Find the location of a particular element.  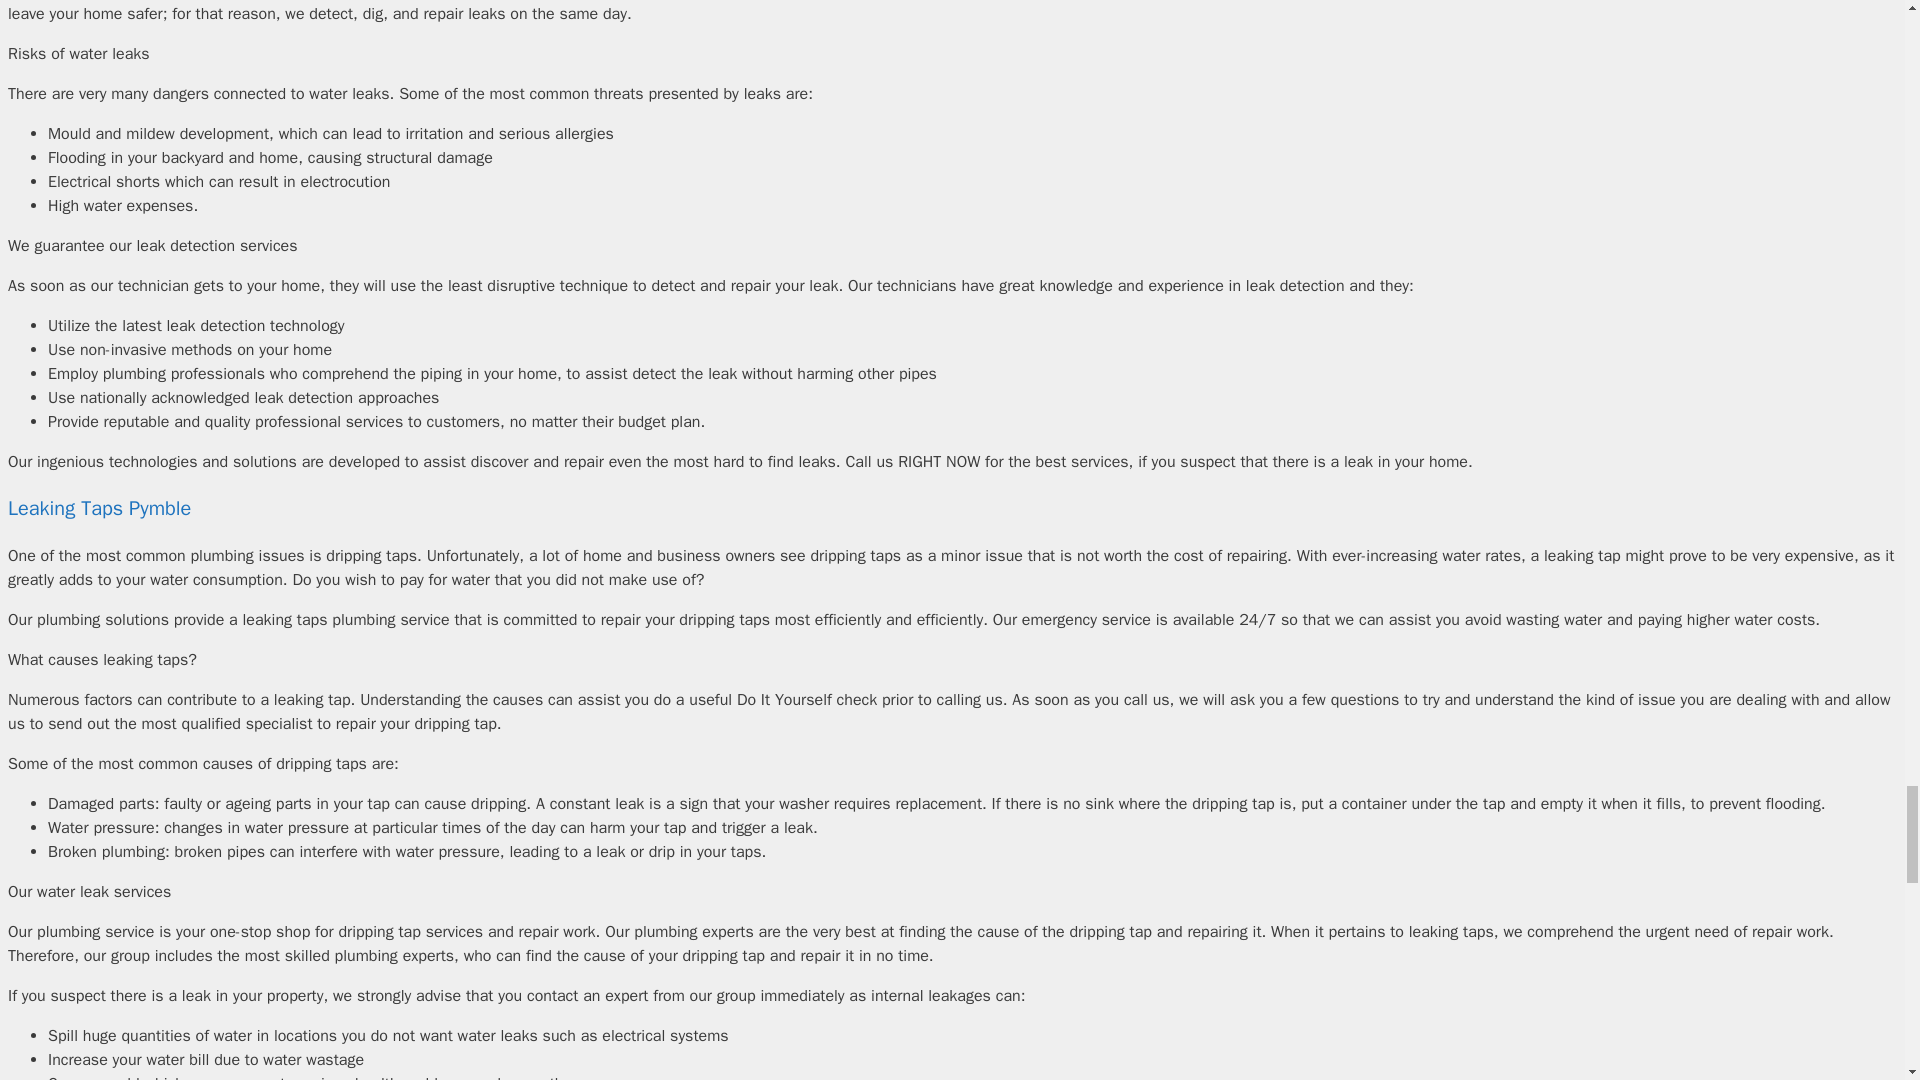

Leaking Taps Pymble is located at coordinates (98, 508).